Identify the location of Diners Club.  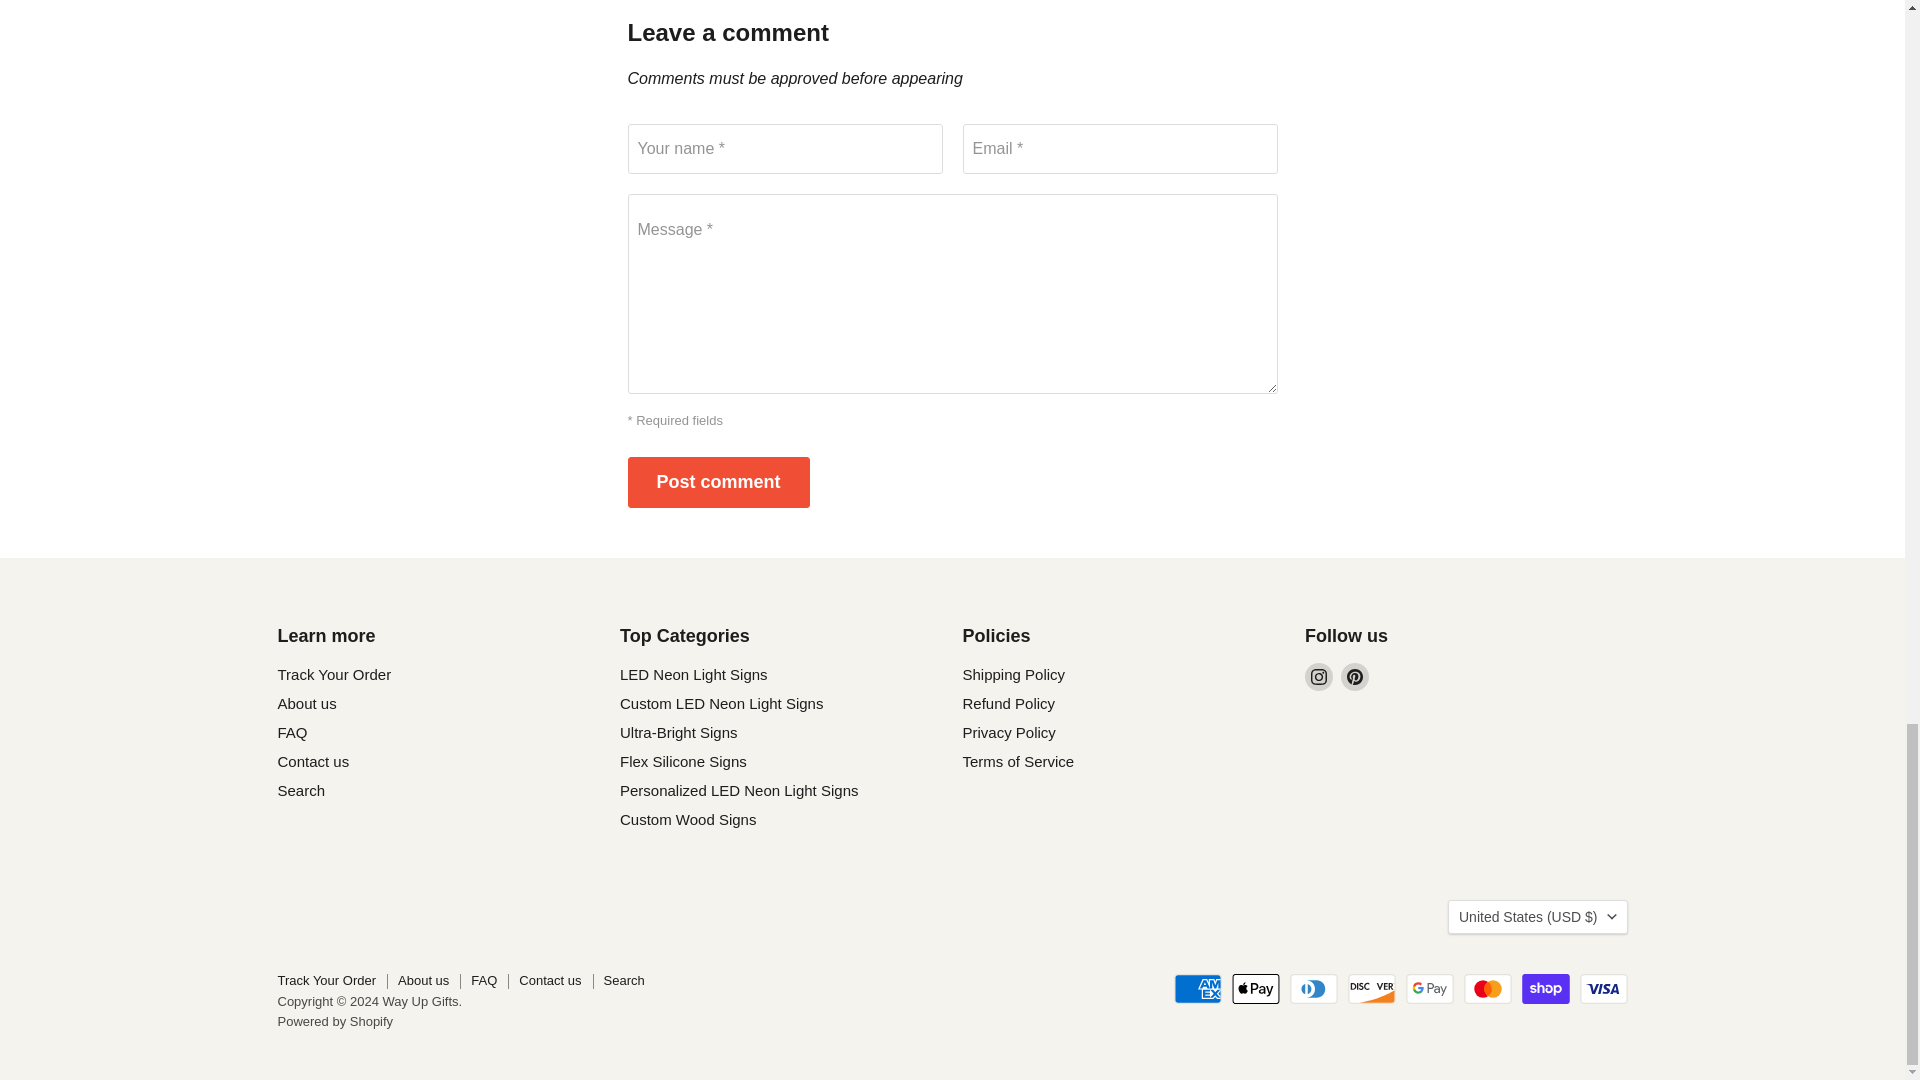
(1314, 989).